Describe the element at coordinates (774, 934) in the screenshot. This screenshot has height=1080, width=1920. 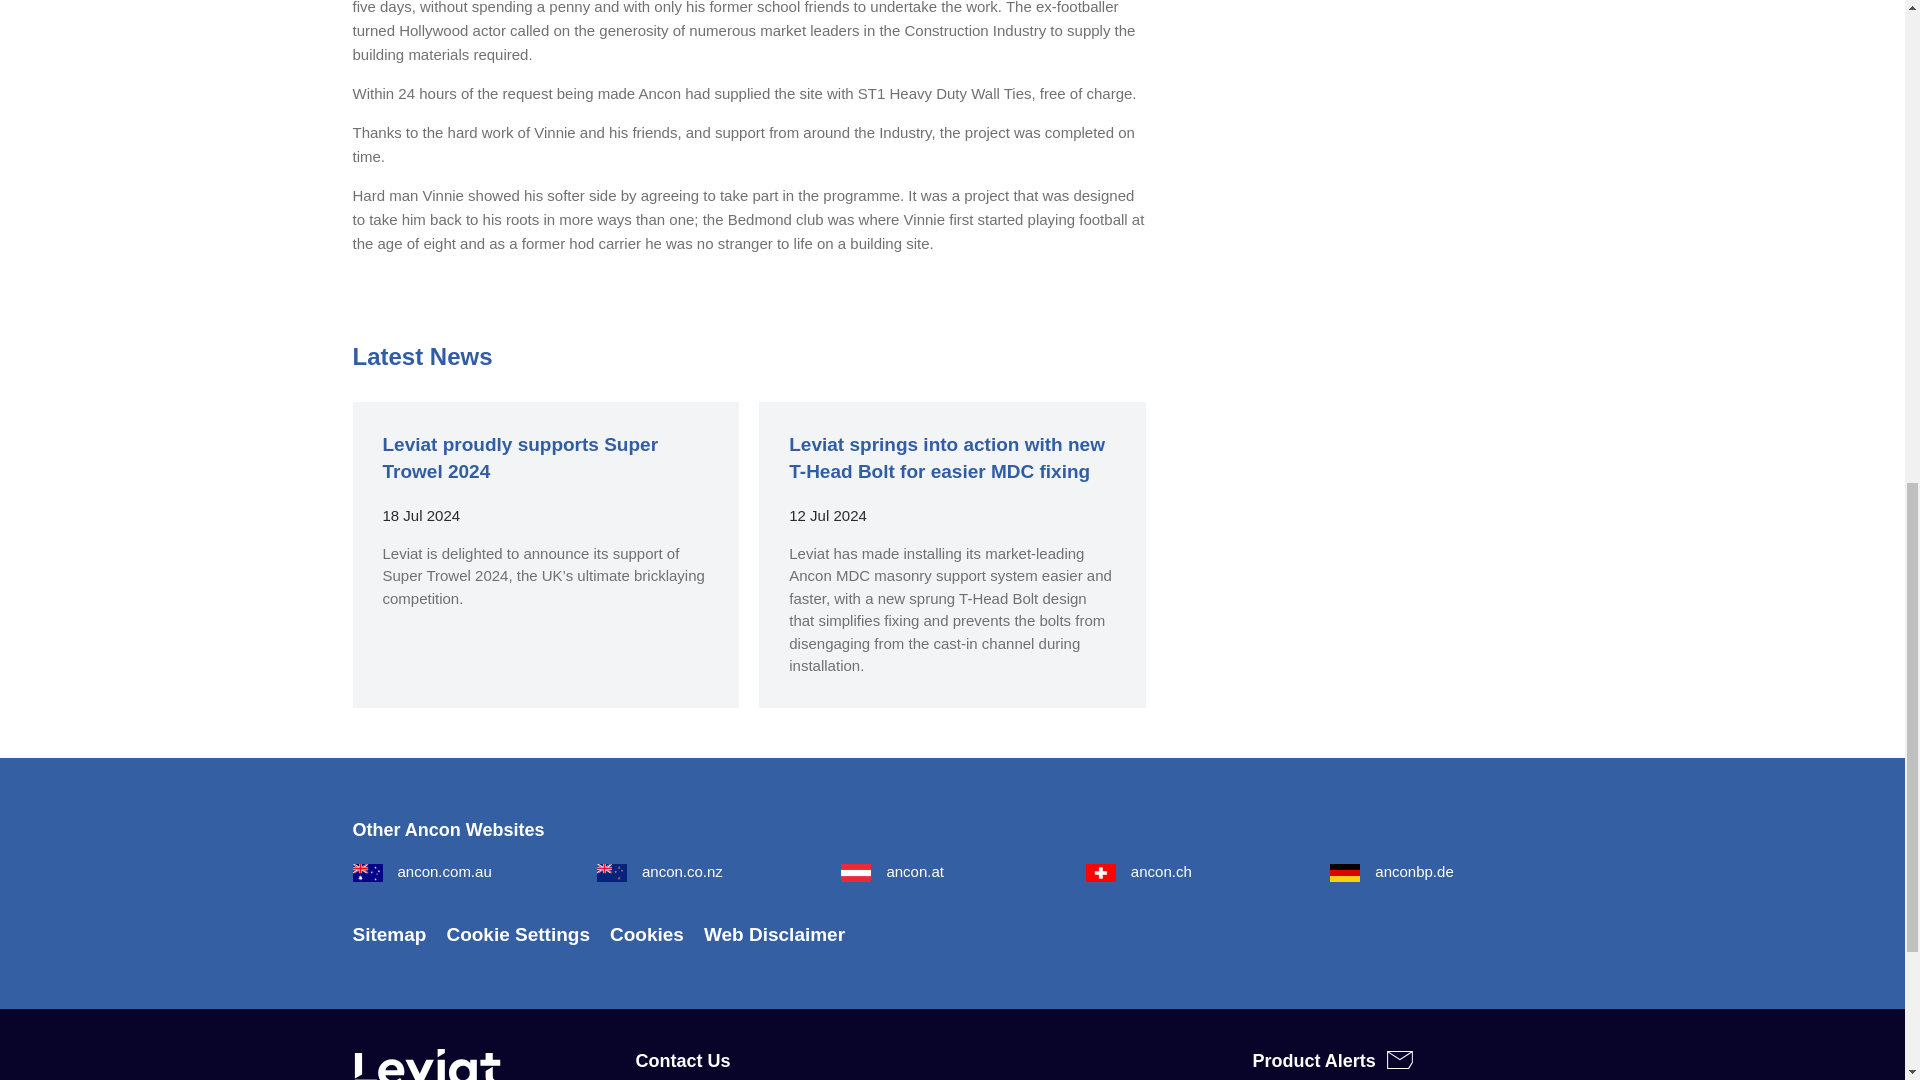
I see `Web Disclaimer` at that location.